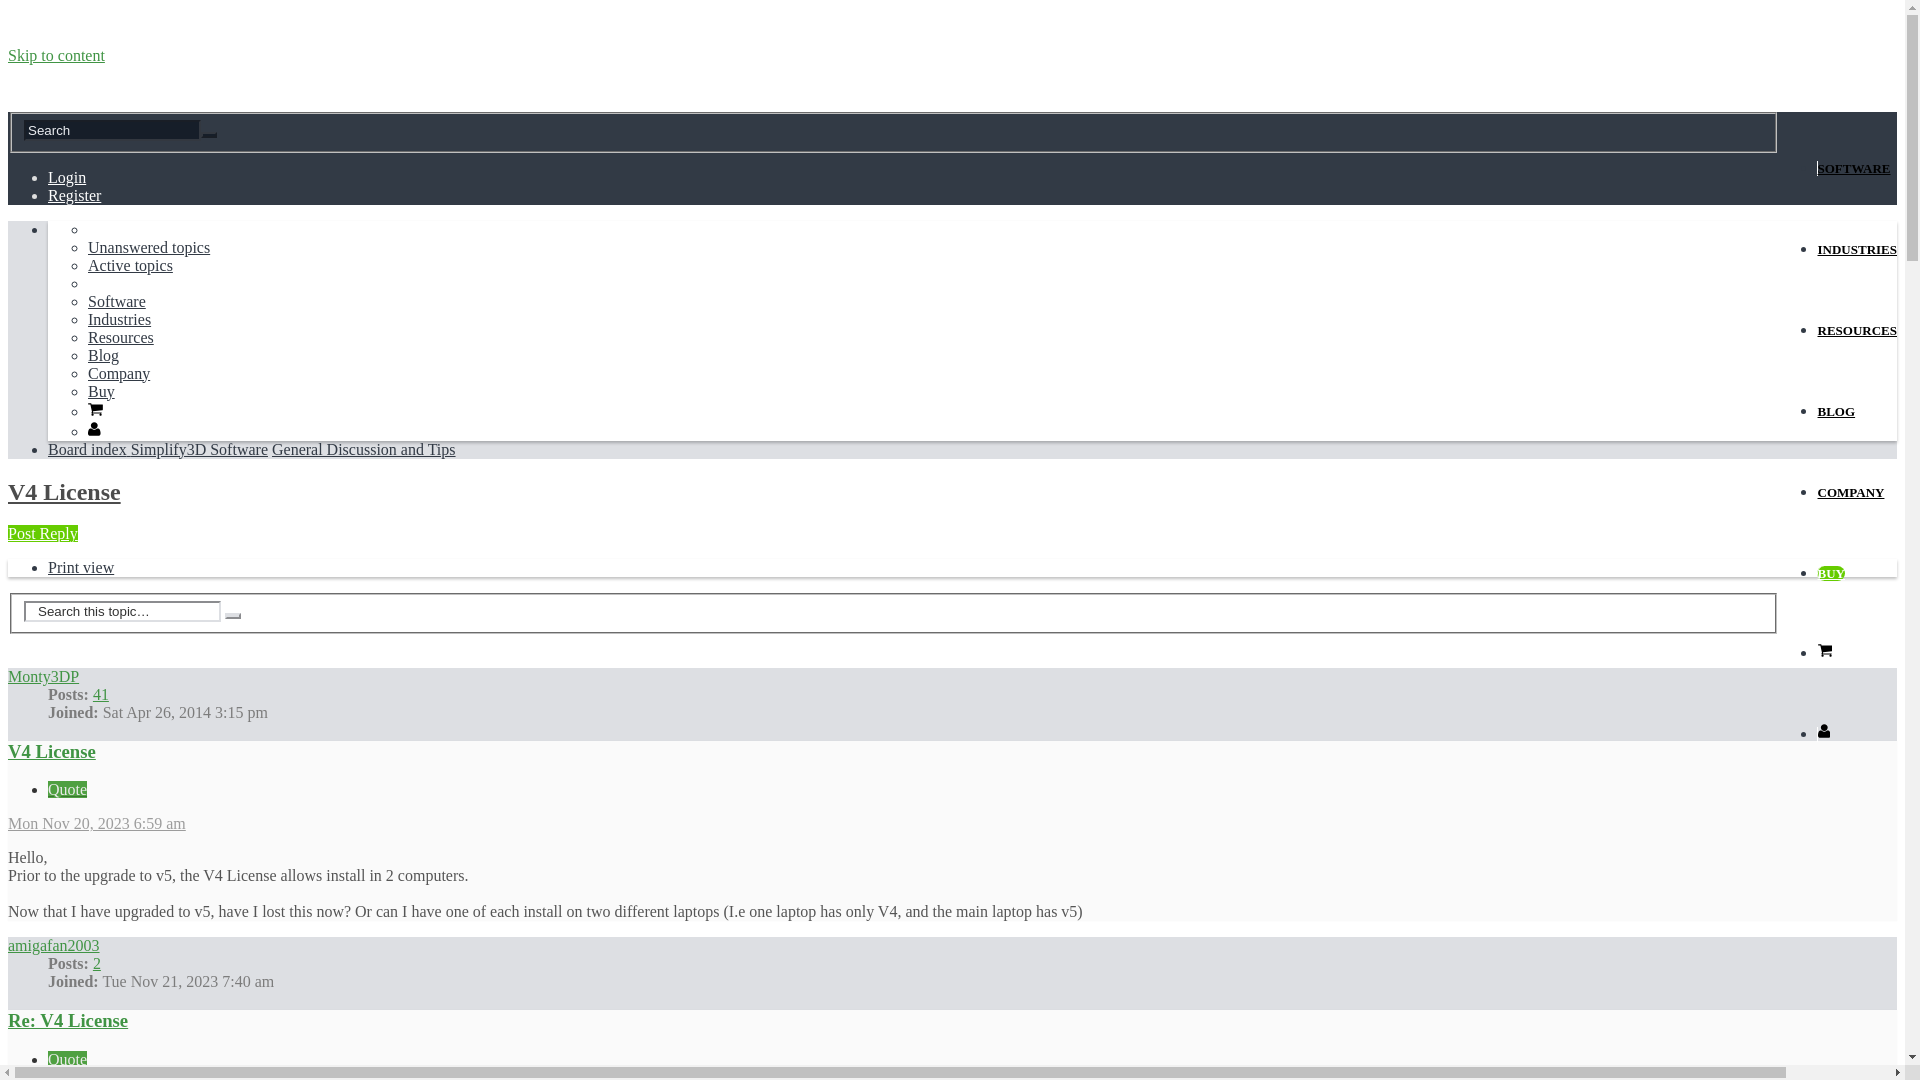 This screenshot has width=1920, height=1080. Describe the element at coordinates (208, 134) in the screenshot. I see `Search` at that location.